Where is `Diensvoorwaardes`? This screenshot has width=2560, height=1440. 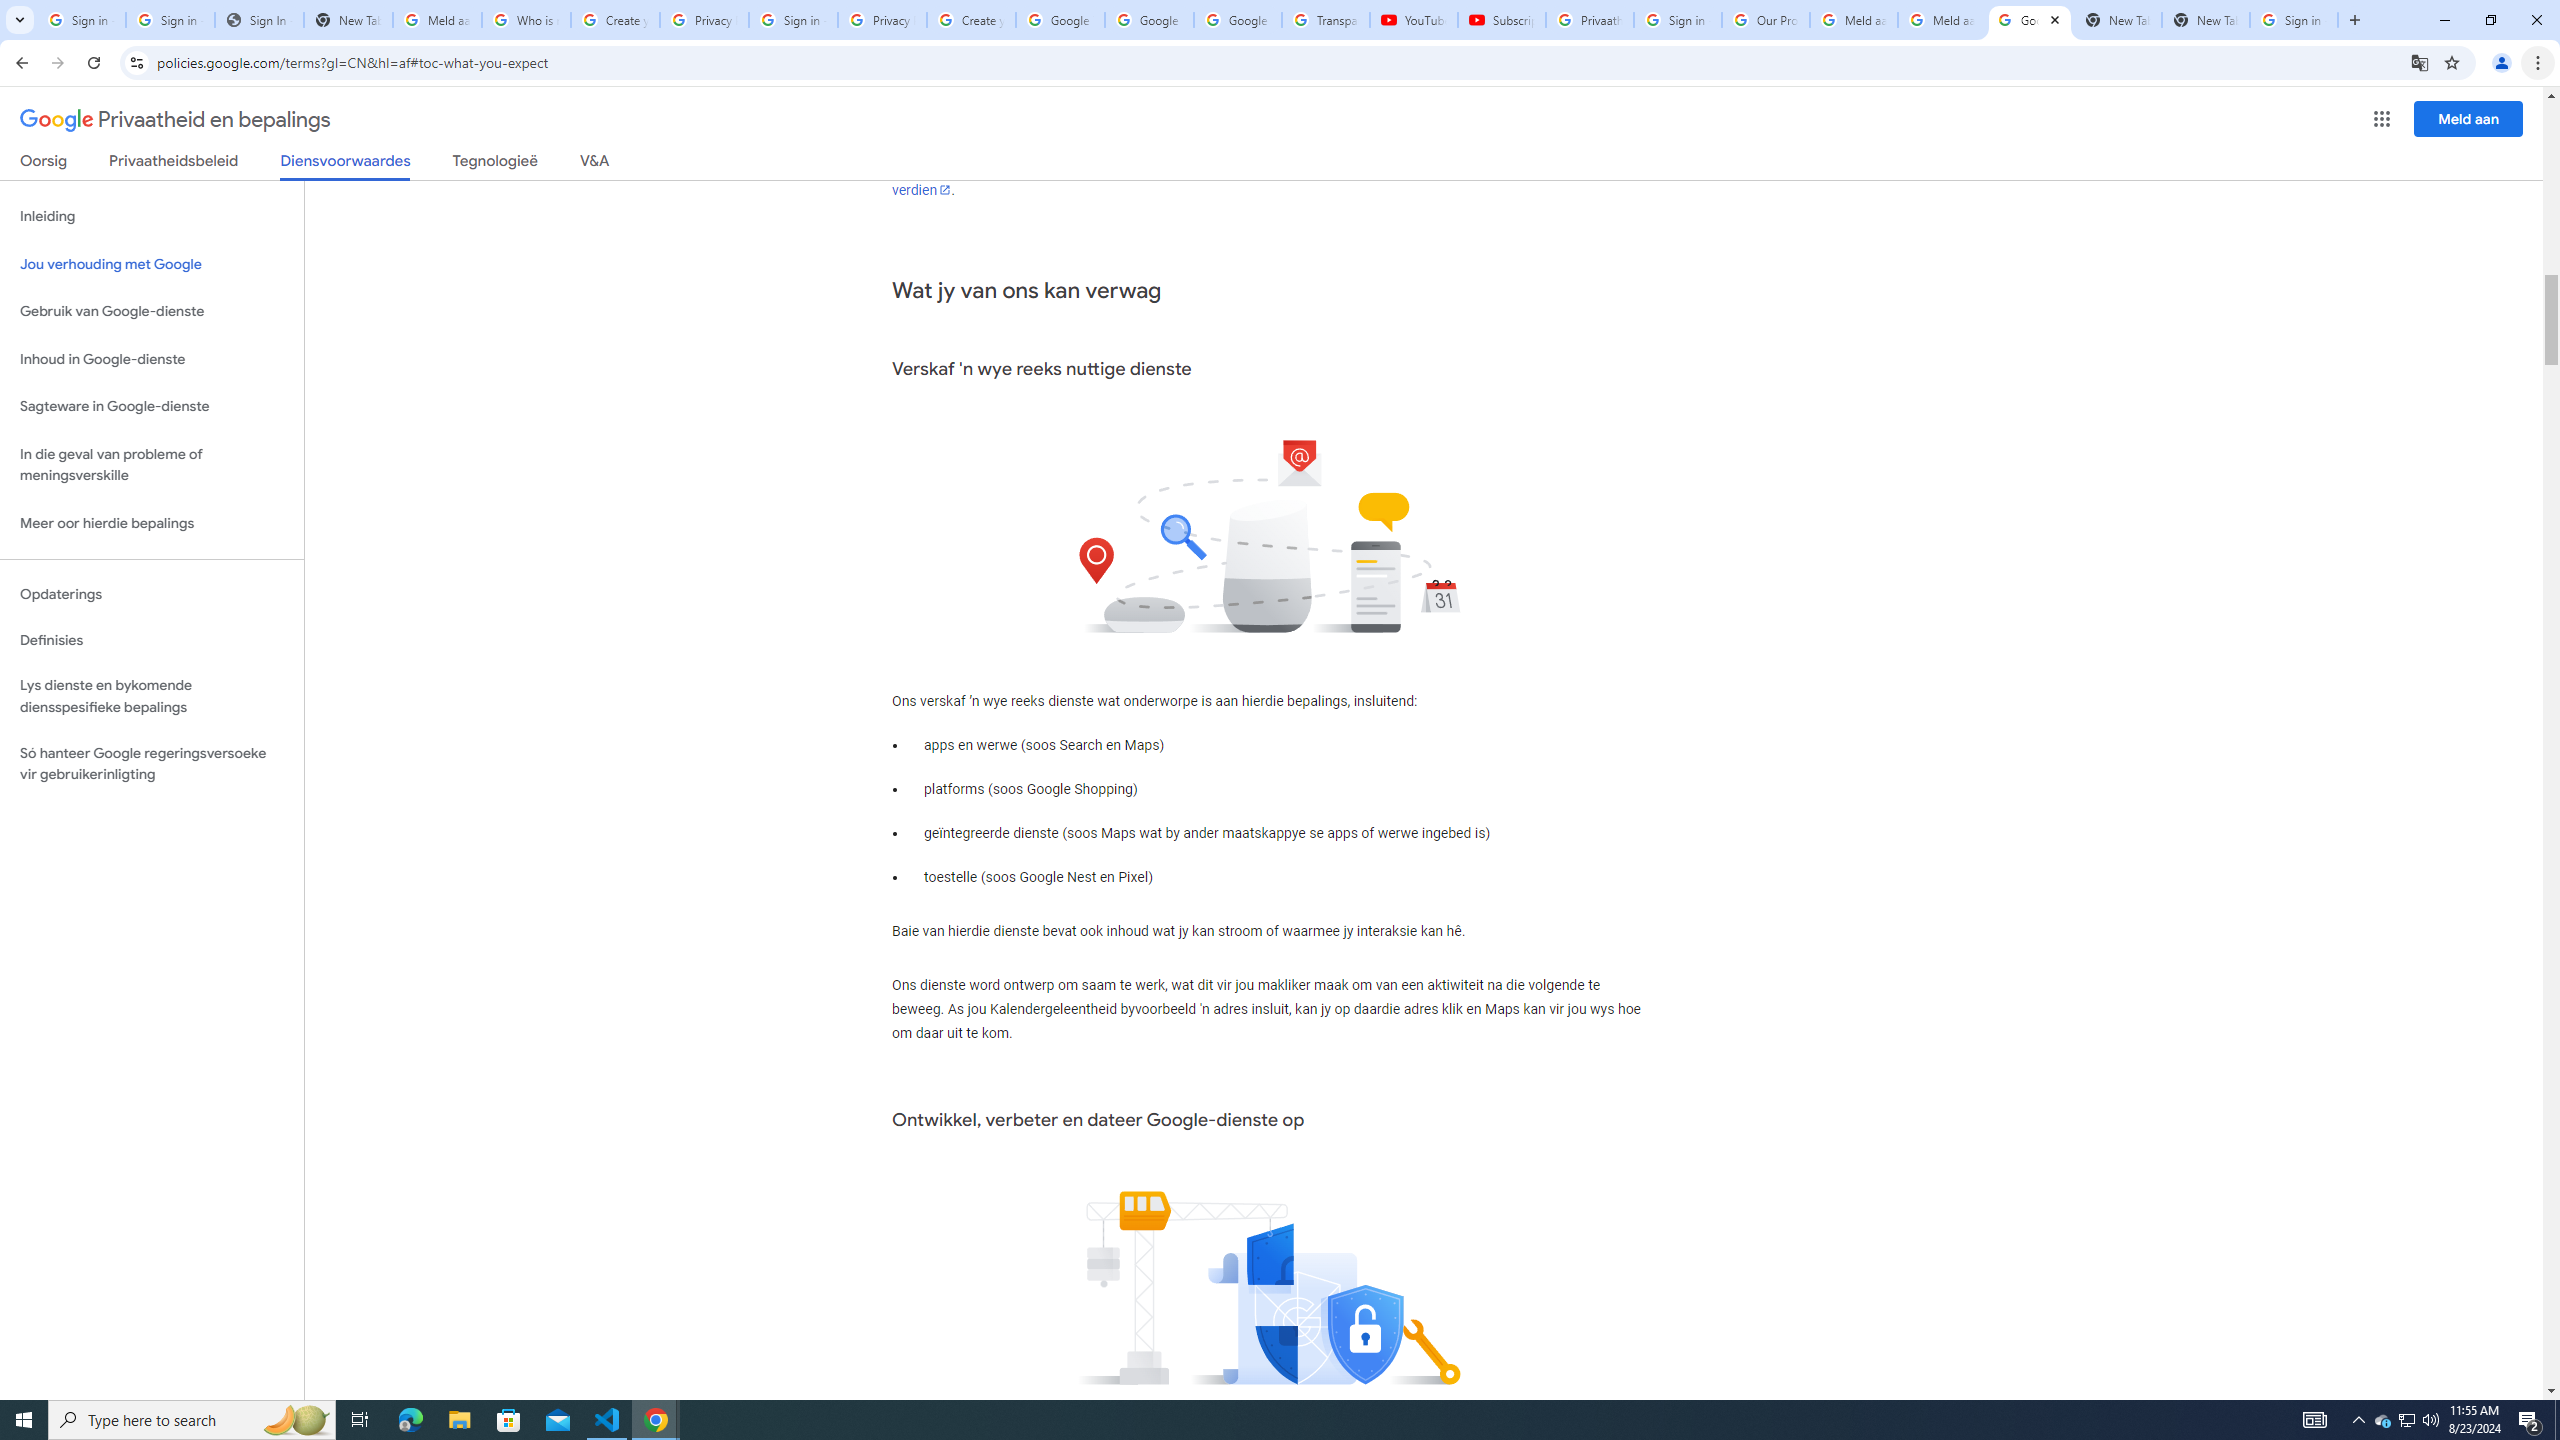 Diensvoorwaardes is located at coordinates (346, 166).